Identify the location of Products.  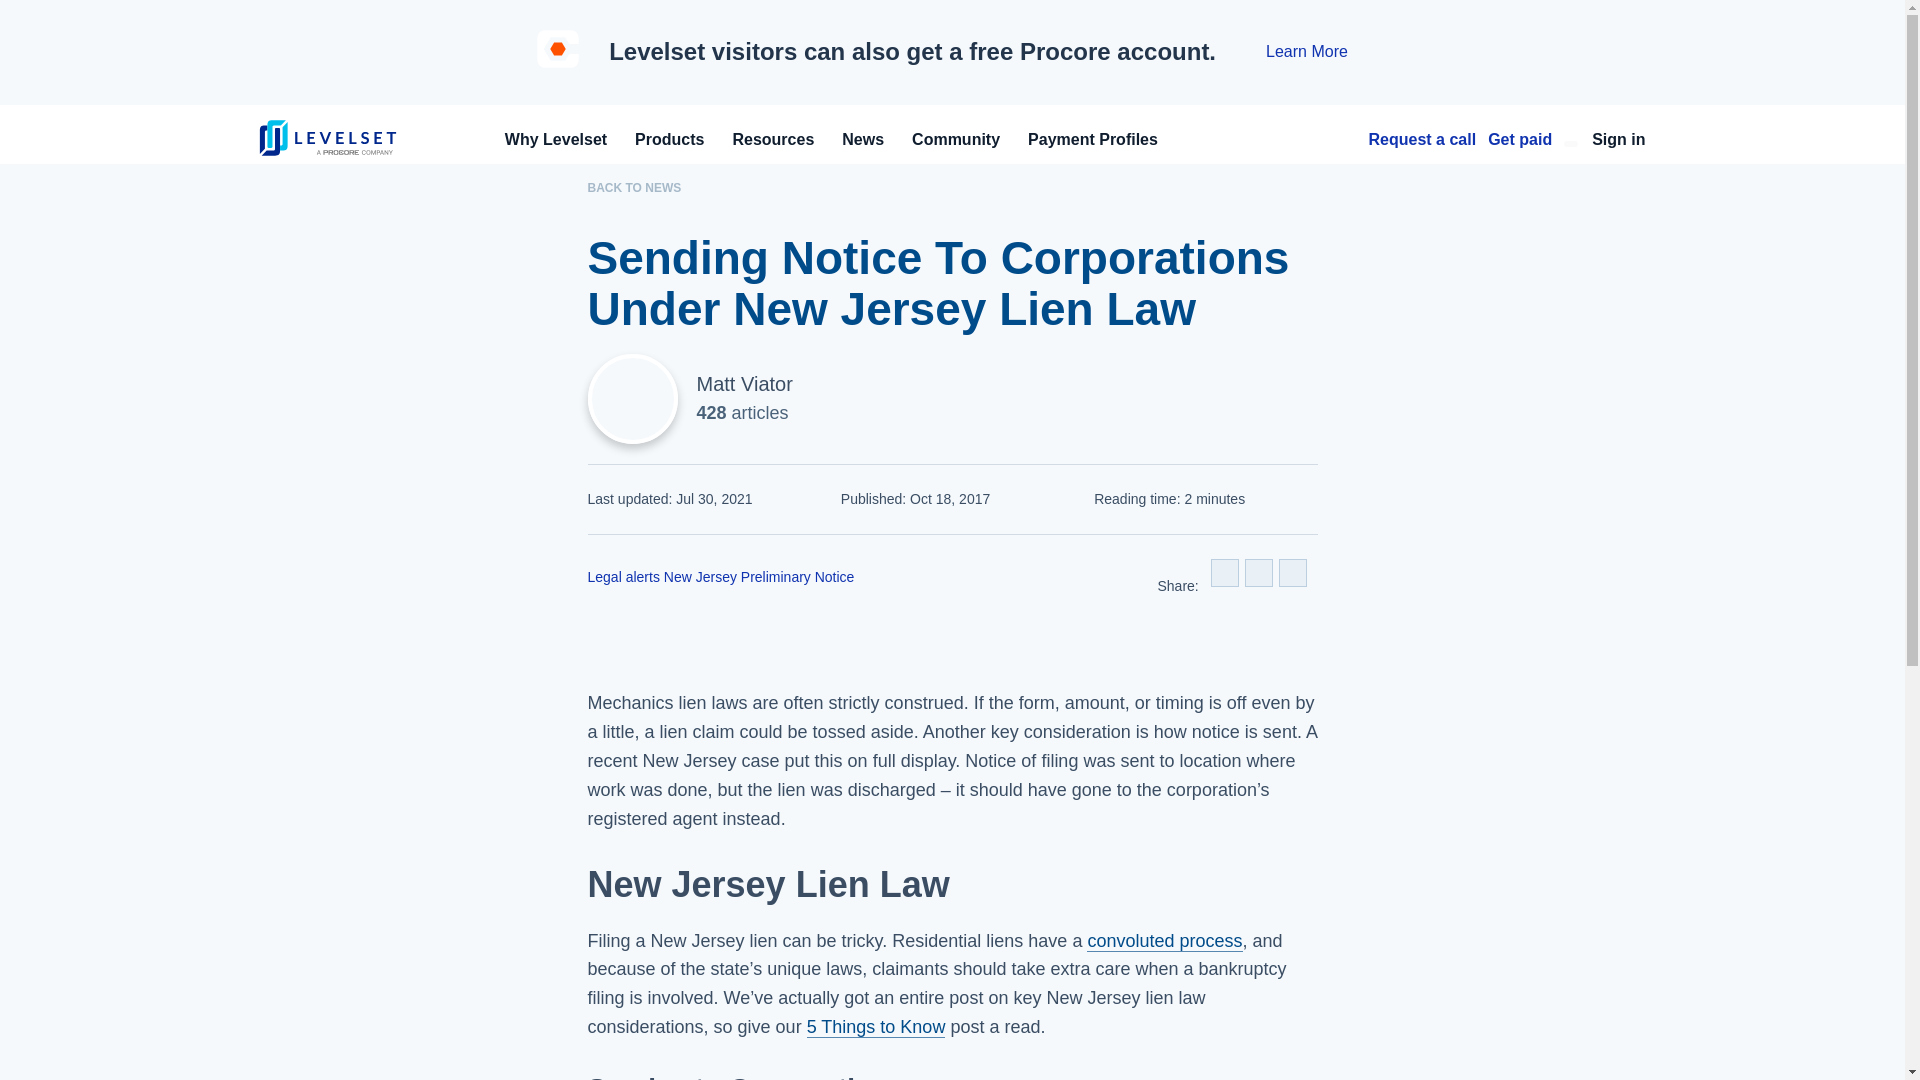
(670, 138).